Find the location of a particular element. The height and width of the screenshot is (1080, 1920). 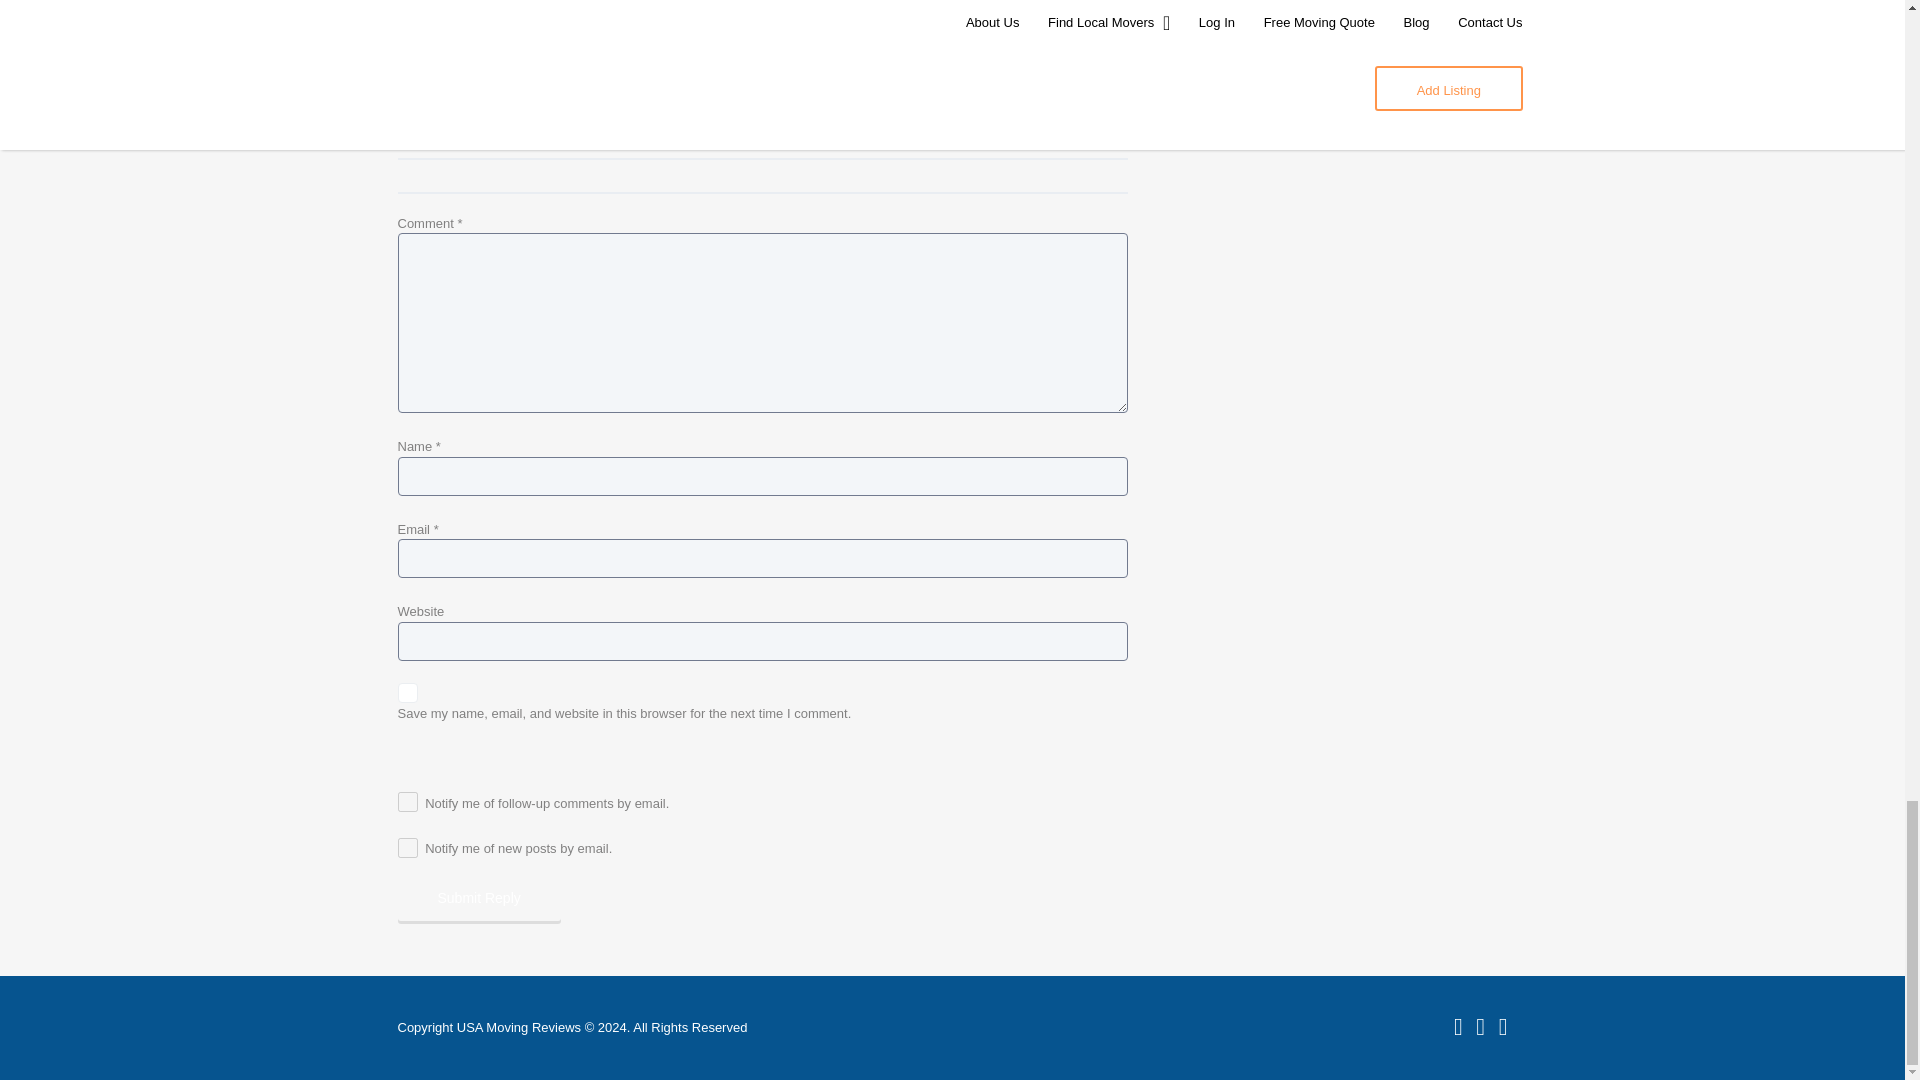

subscribe is located at coordinates (408, 802).